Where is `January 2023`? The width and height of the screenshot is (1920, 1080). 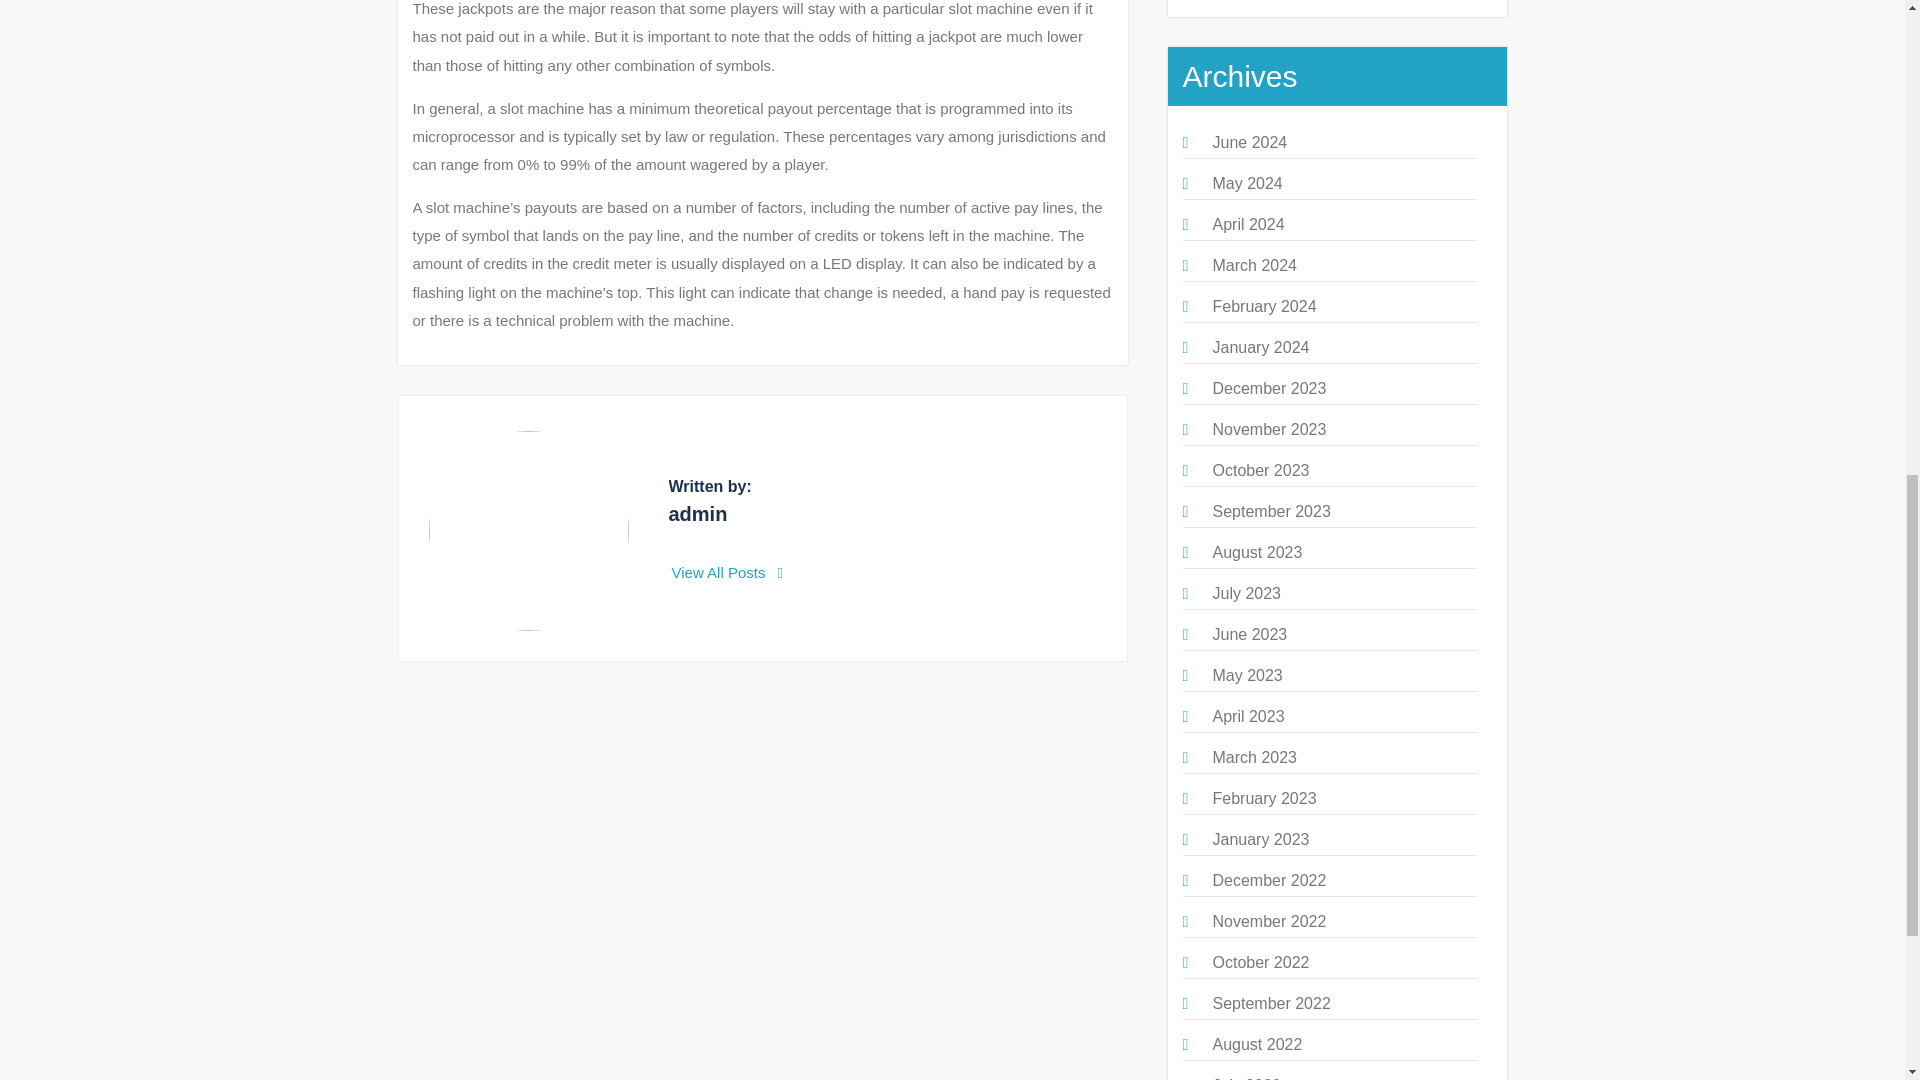 January 2023 is located at coordinates (1260, 838).